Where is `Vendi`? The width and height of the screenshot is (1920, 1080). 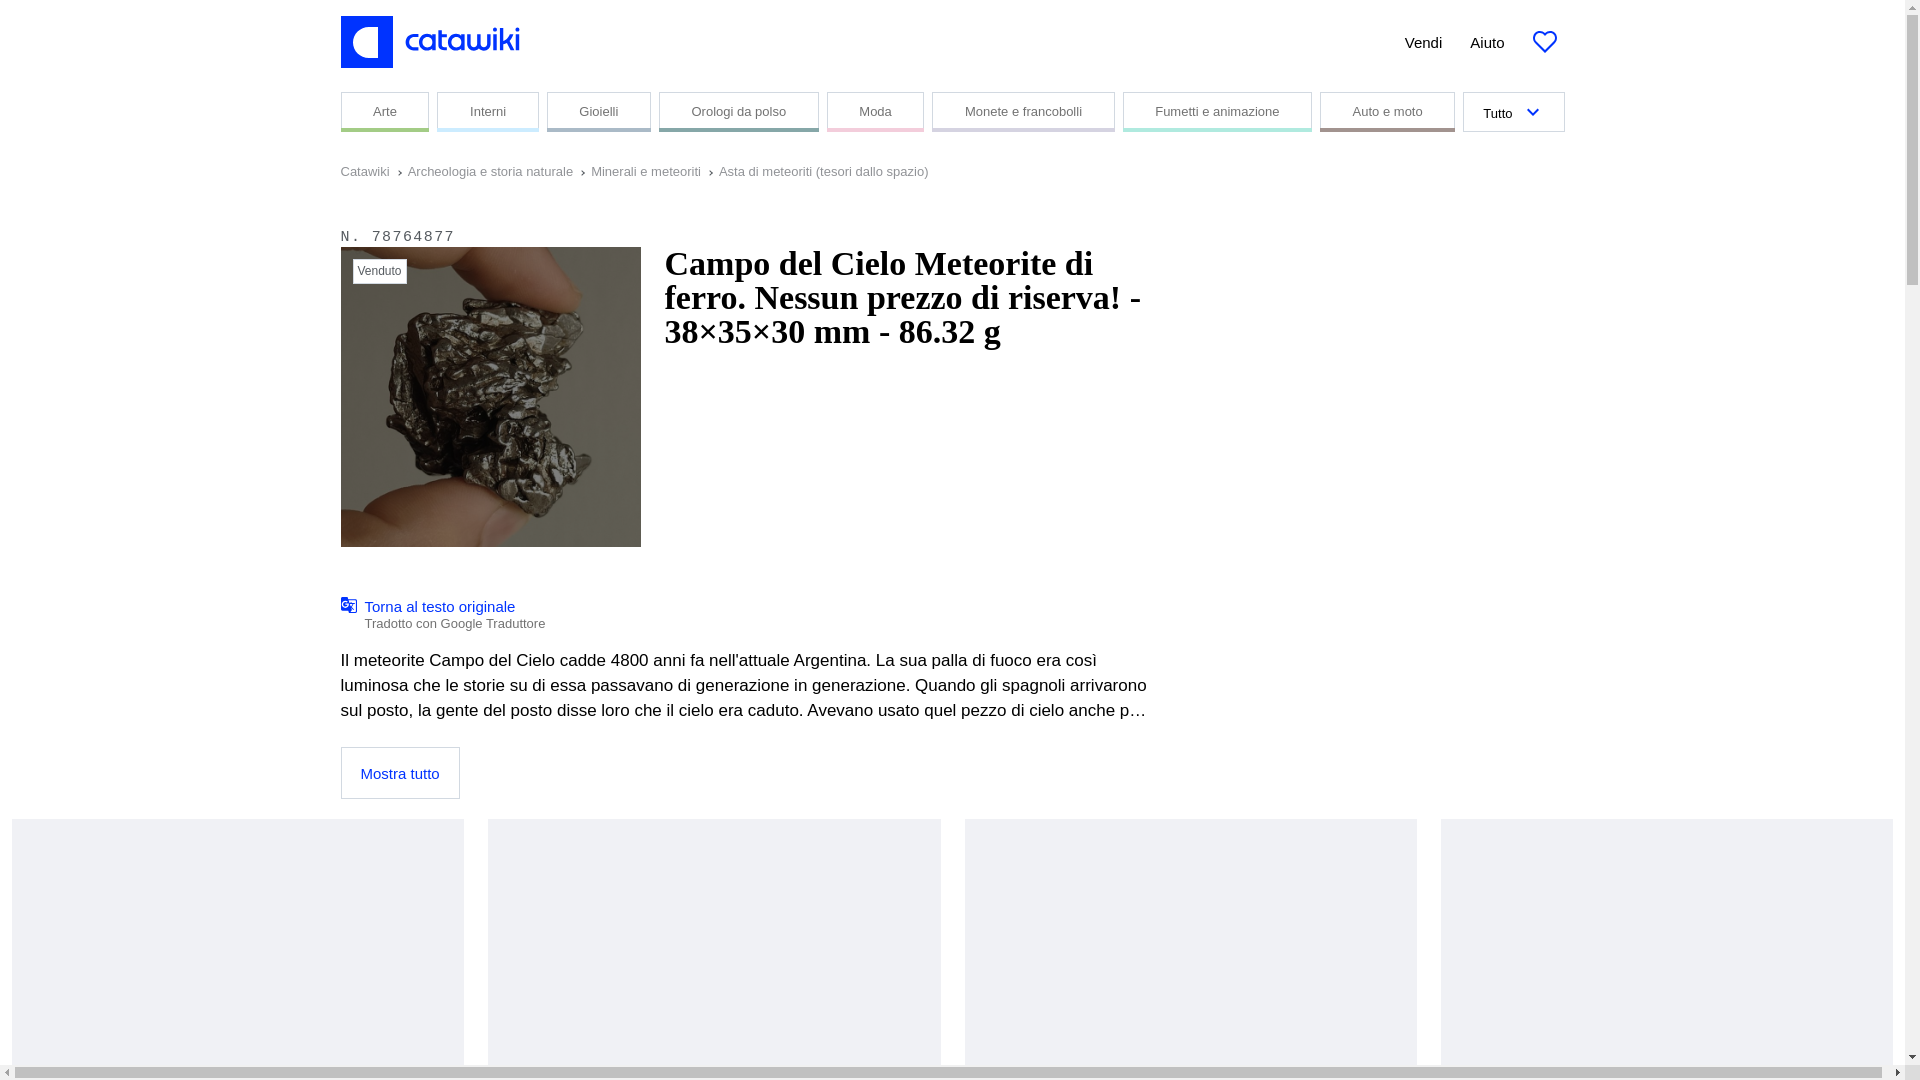
Vendi is located at coordinates (1424, 42).